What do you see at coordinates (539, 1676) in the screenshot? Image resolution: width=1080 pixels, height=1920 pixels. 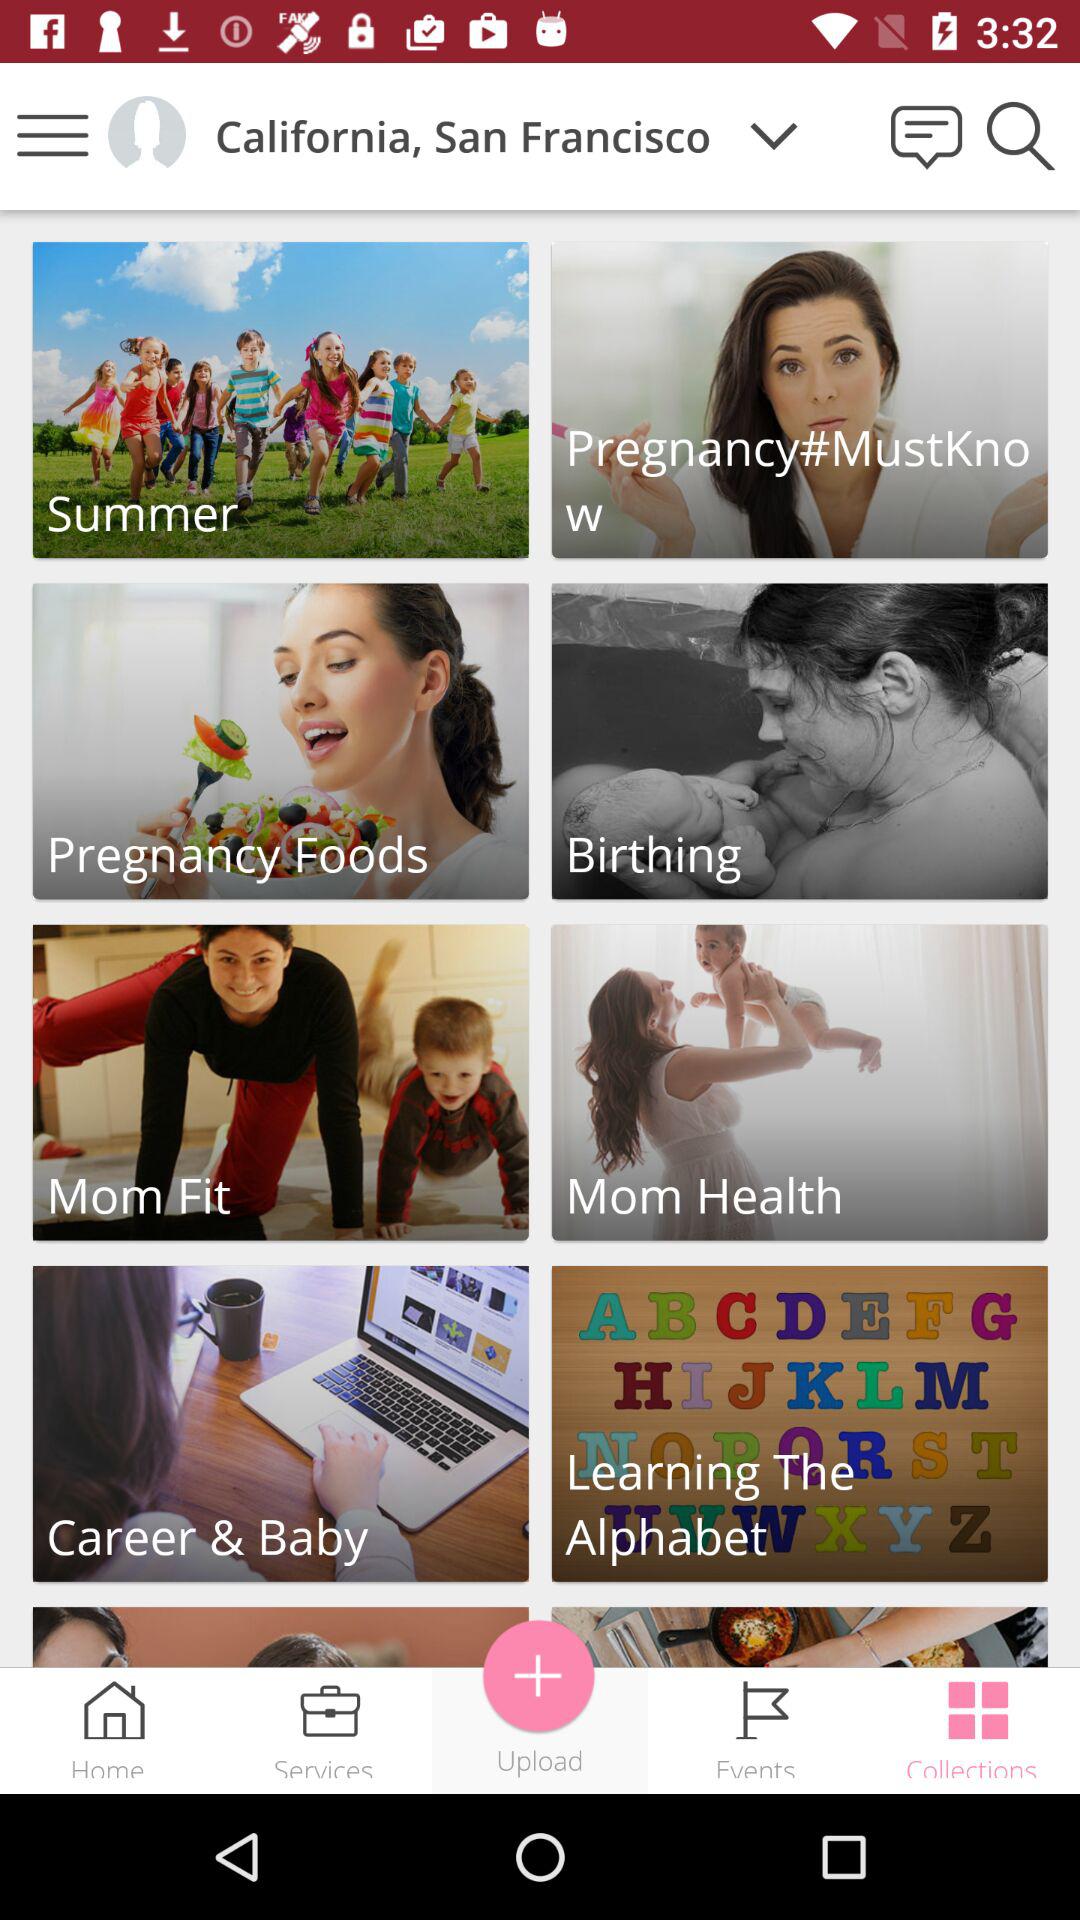 I see `open item to the right of the services` at bounding box center [539, 1676].